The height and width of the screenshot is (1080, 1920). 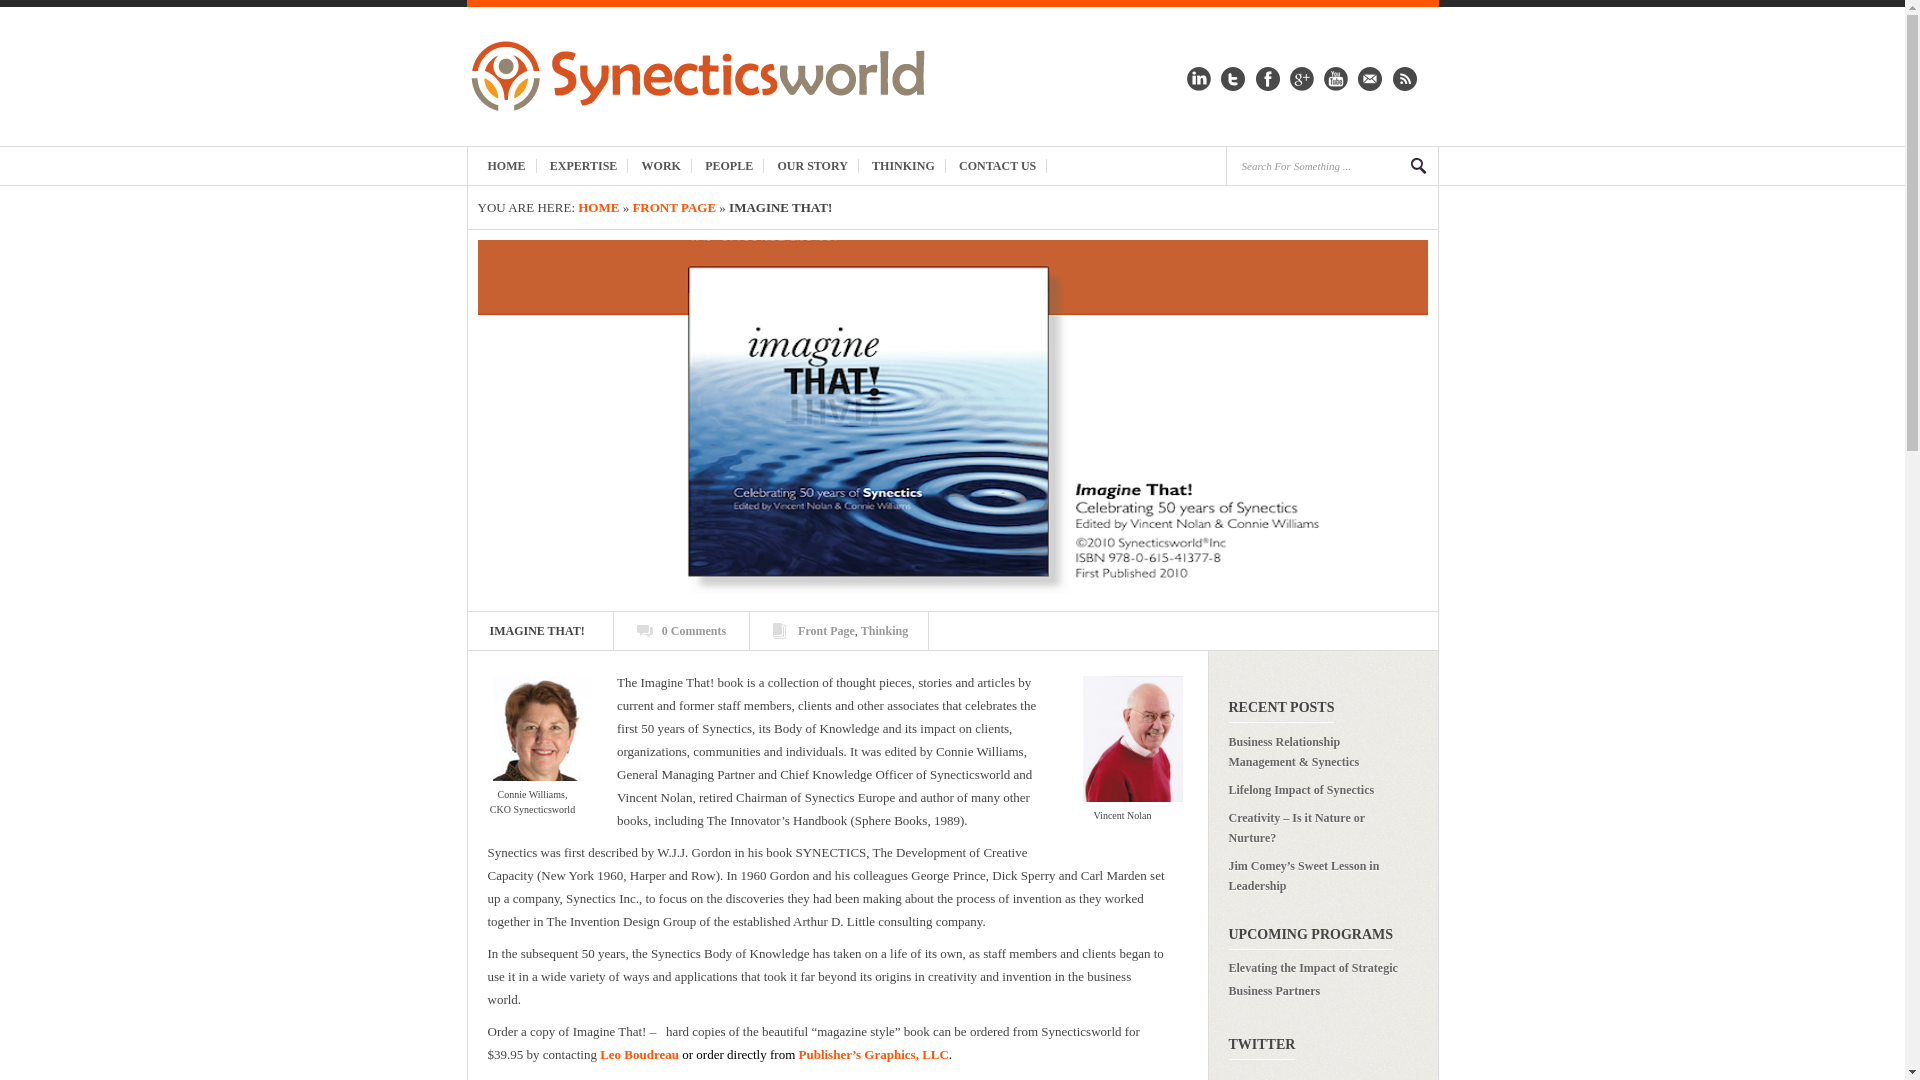 What do you see at coordinates (584, 165) in the screenshot?
I see `EXPERTISE` at bounding box center [584, 165].